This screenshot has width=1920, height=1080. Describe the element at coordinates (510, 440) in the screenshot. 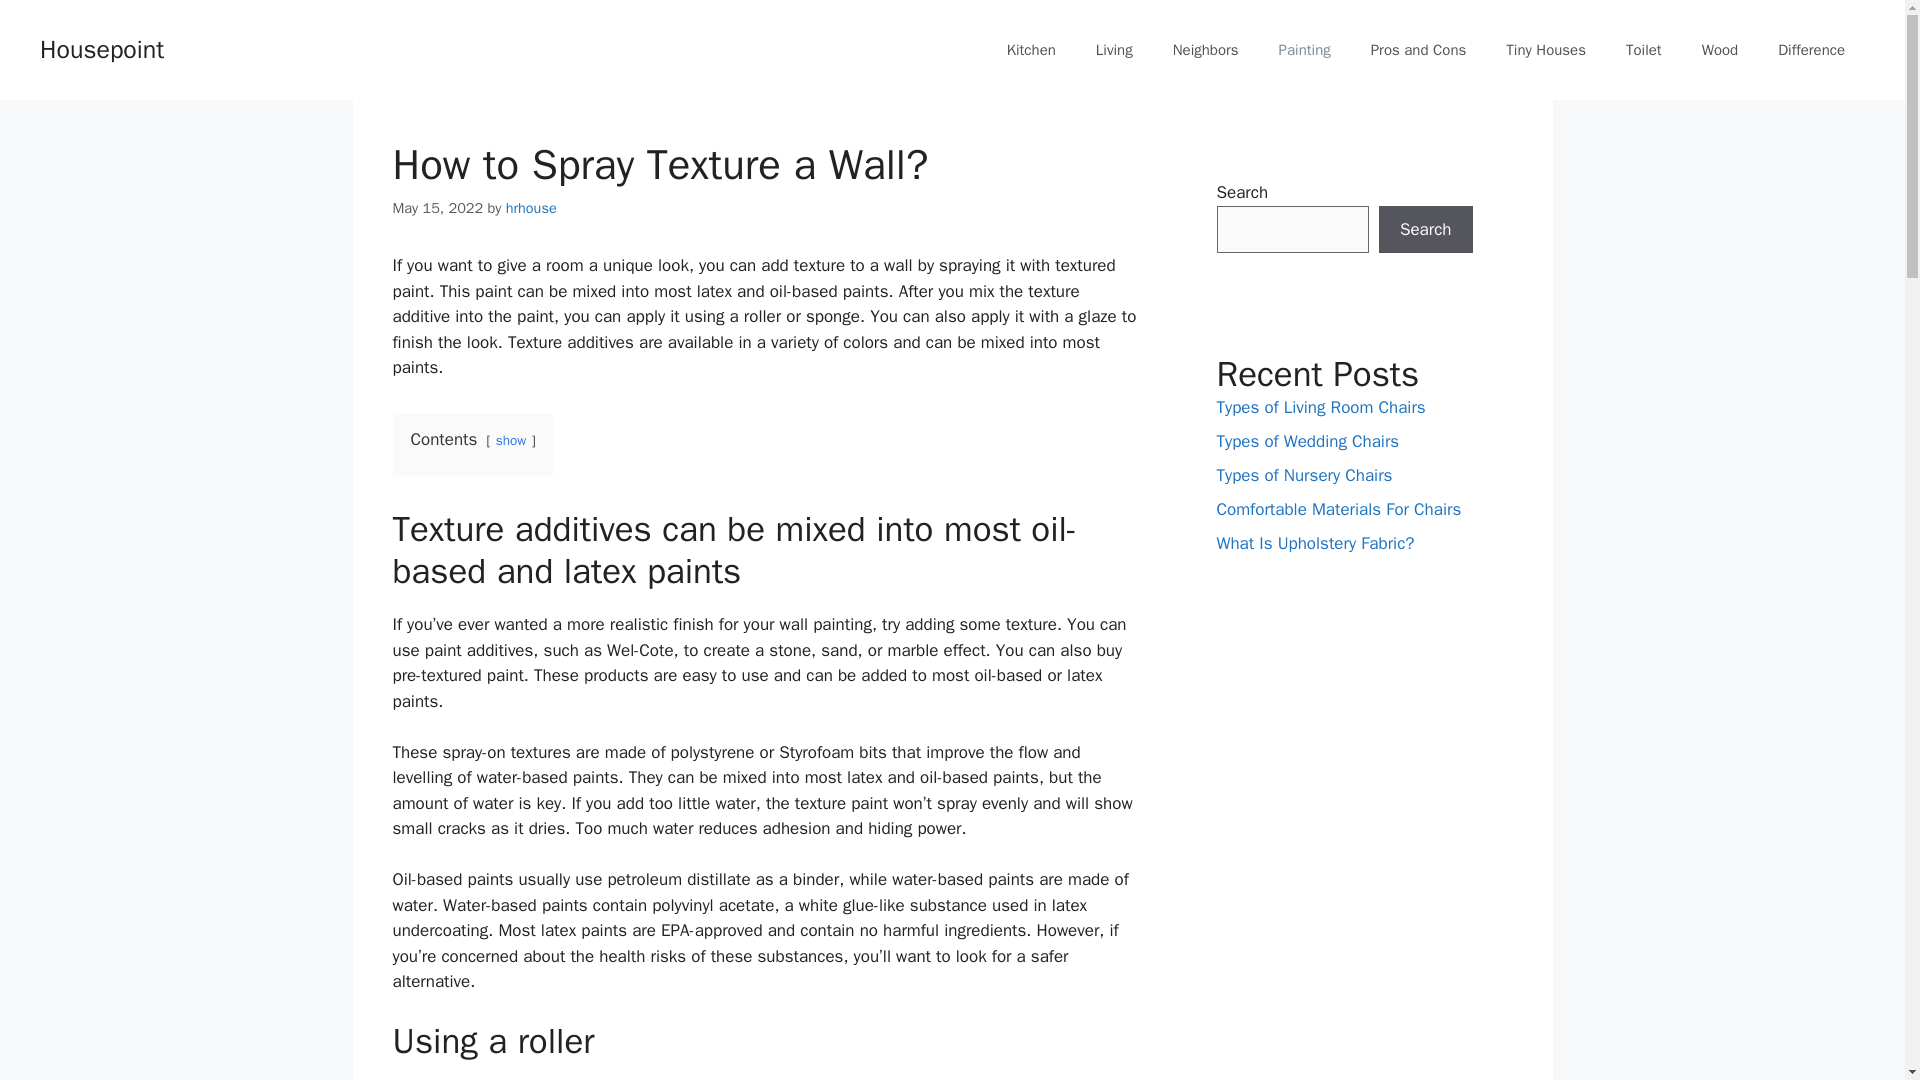

I see `show` at that location.